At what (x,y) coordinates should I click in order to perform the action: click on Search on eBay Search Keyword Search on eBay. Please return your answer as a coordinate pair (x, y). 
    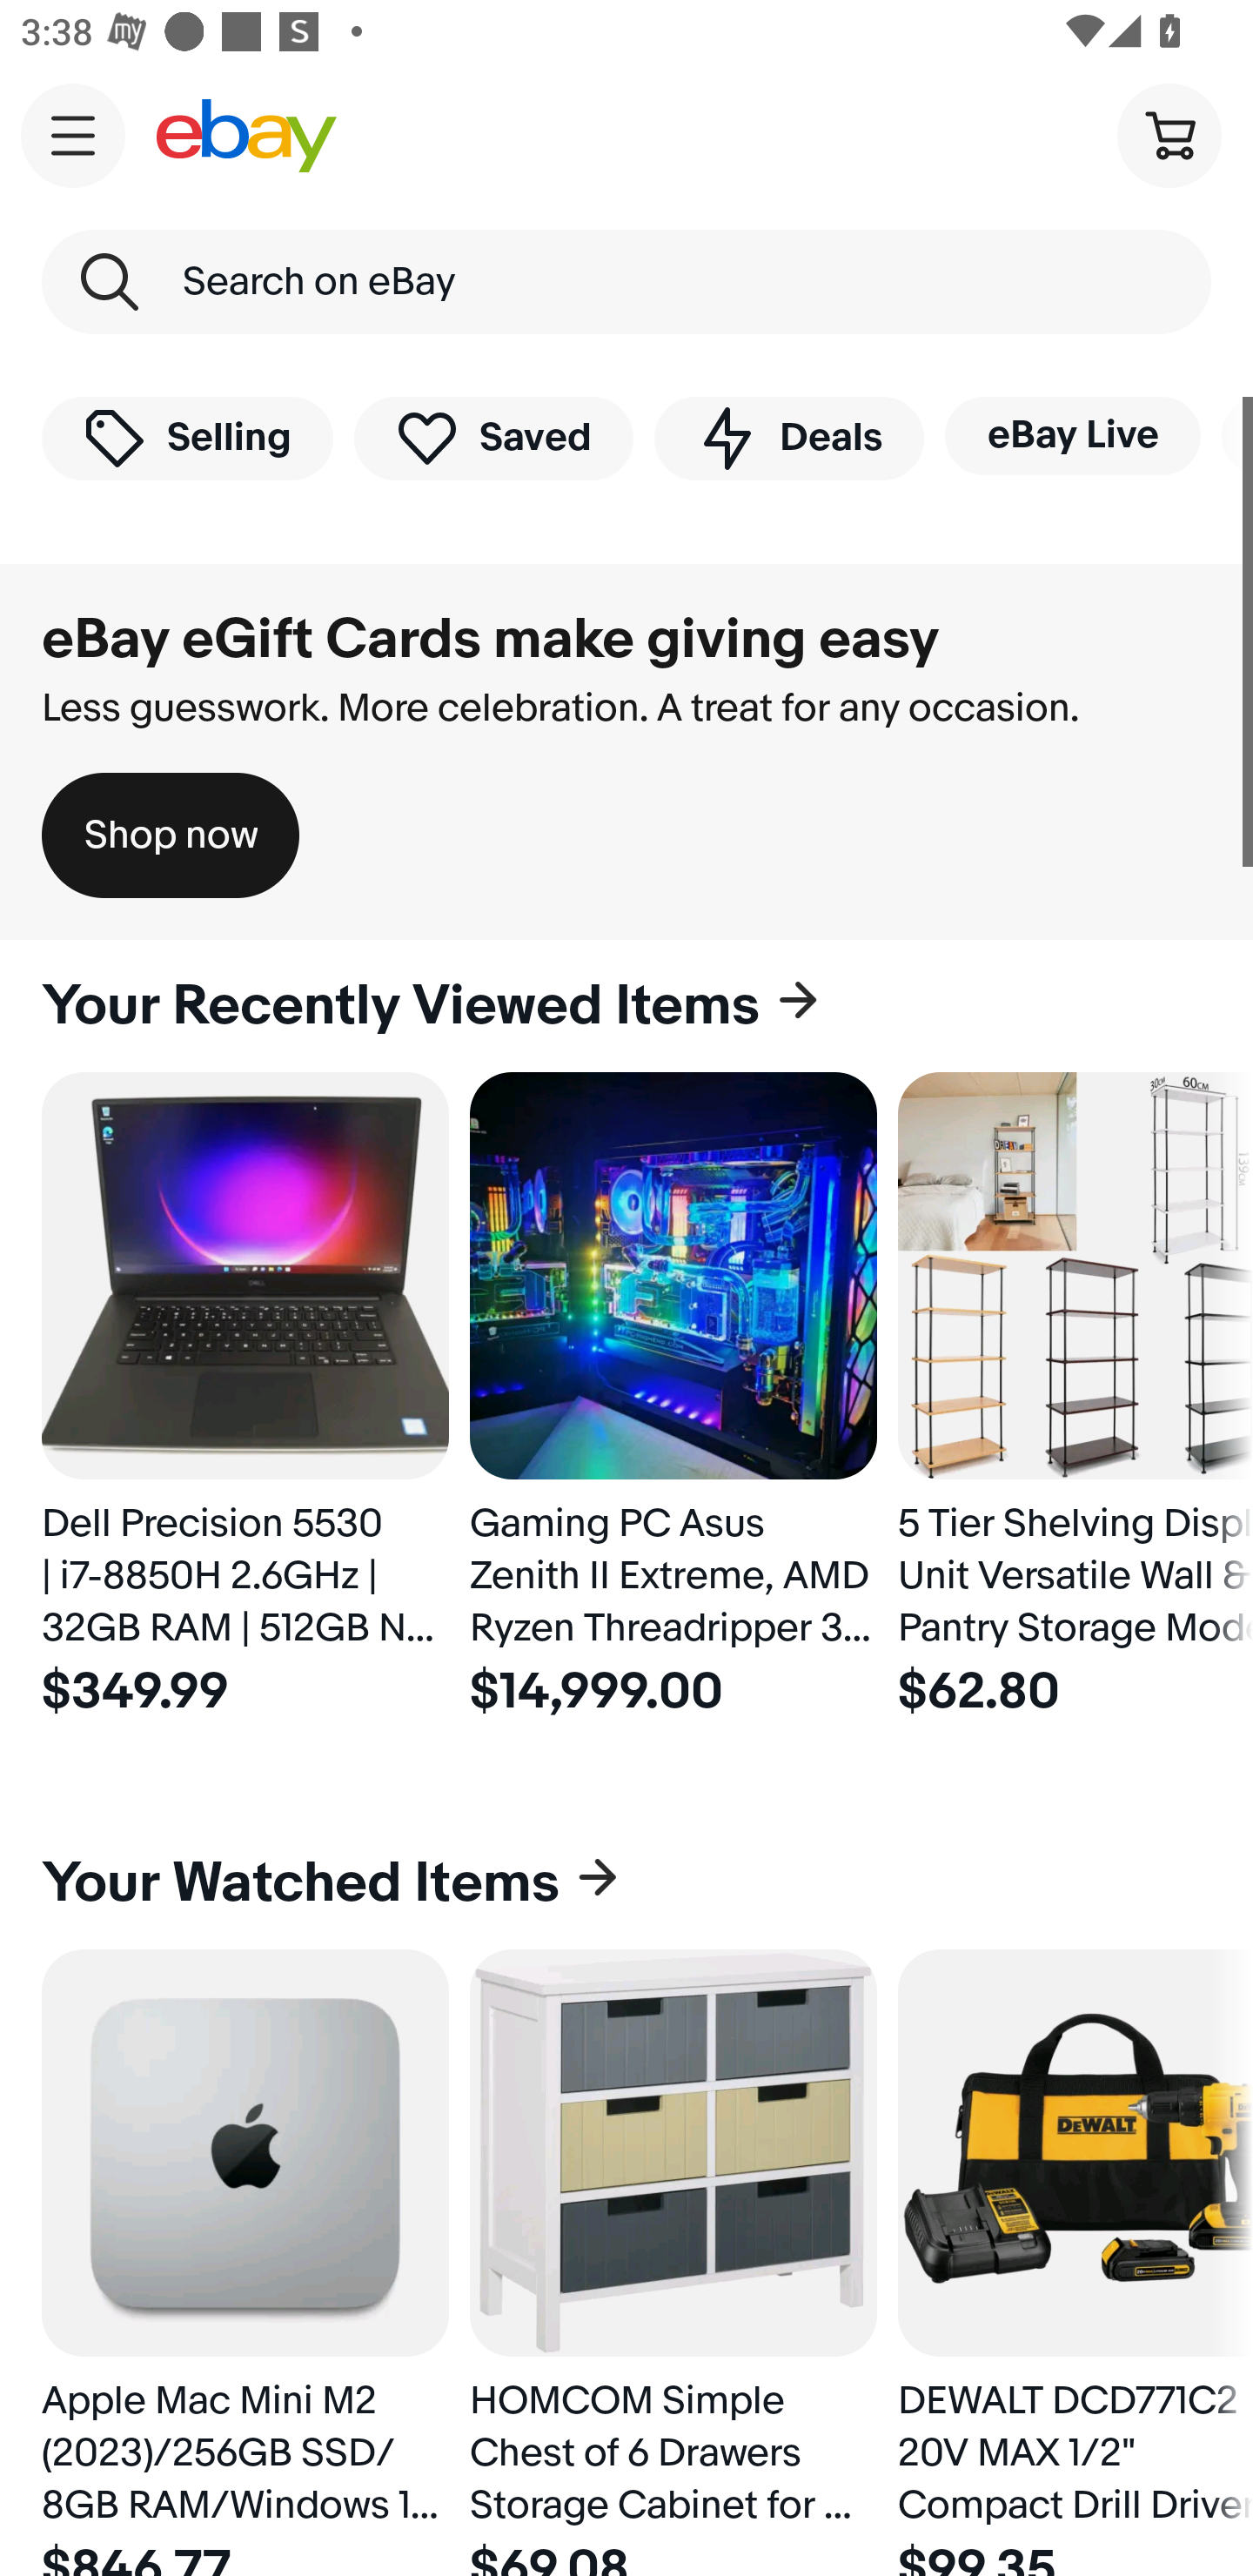
    Looking at the image, I should click on (626, 282).